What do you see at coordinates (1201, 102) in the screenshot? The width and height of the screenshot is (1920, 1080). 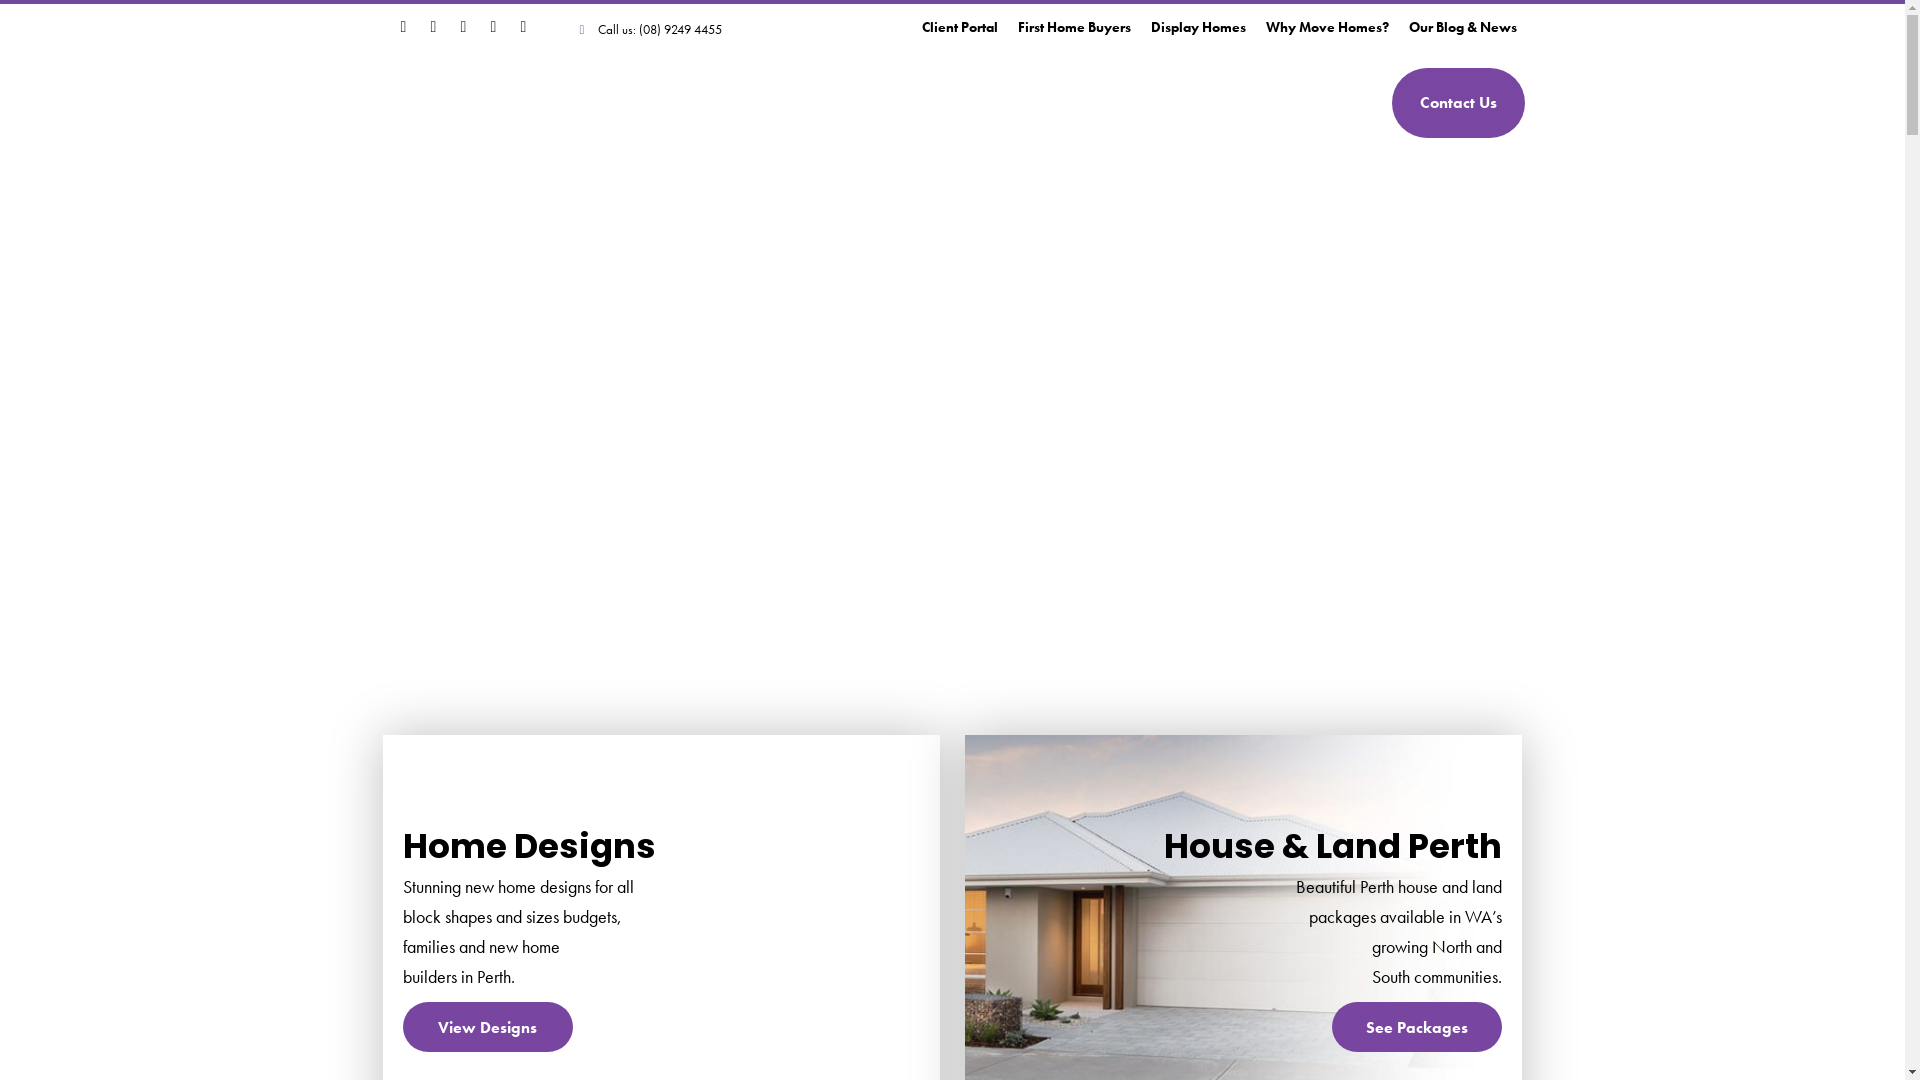 I see `Finance` at bounding box center [1201, 102].